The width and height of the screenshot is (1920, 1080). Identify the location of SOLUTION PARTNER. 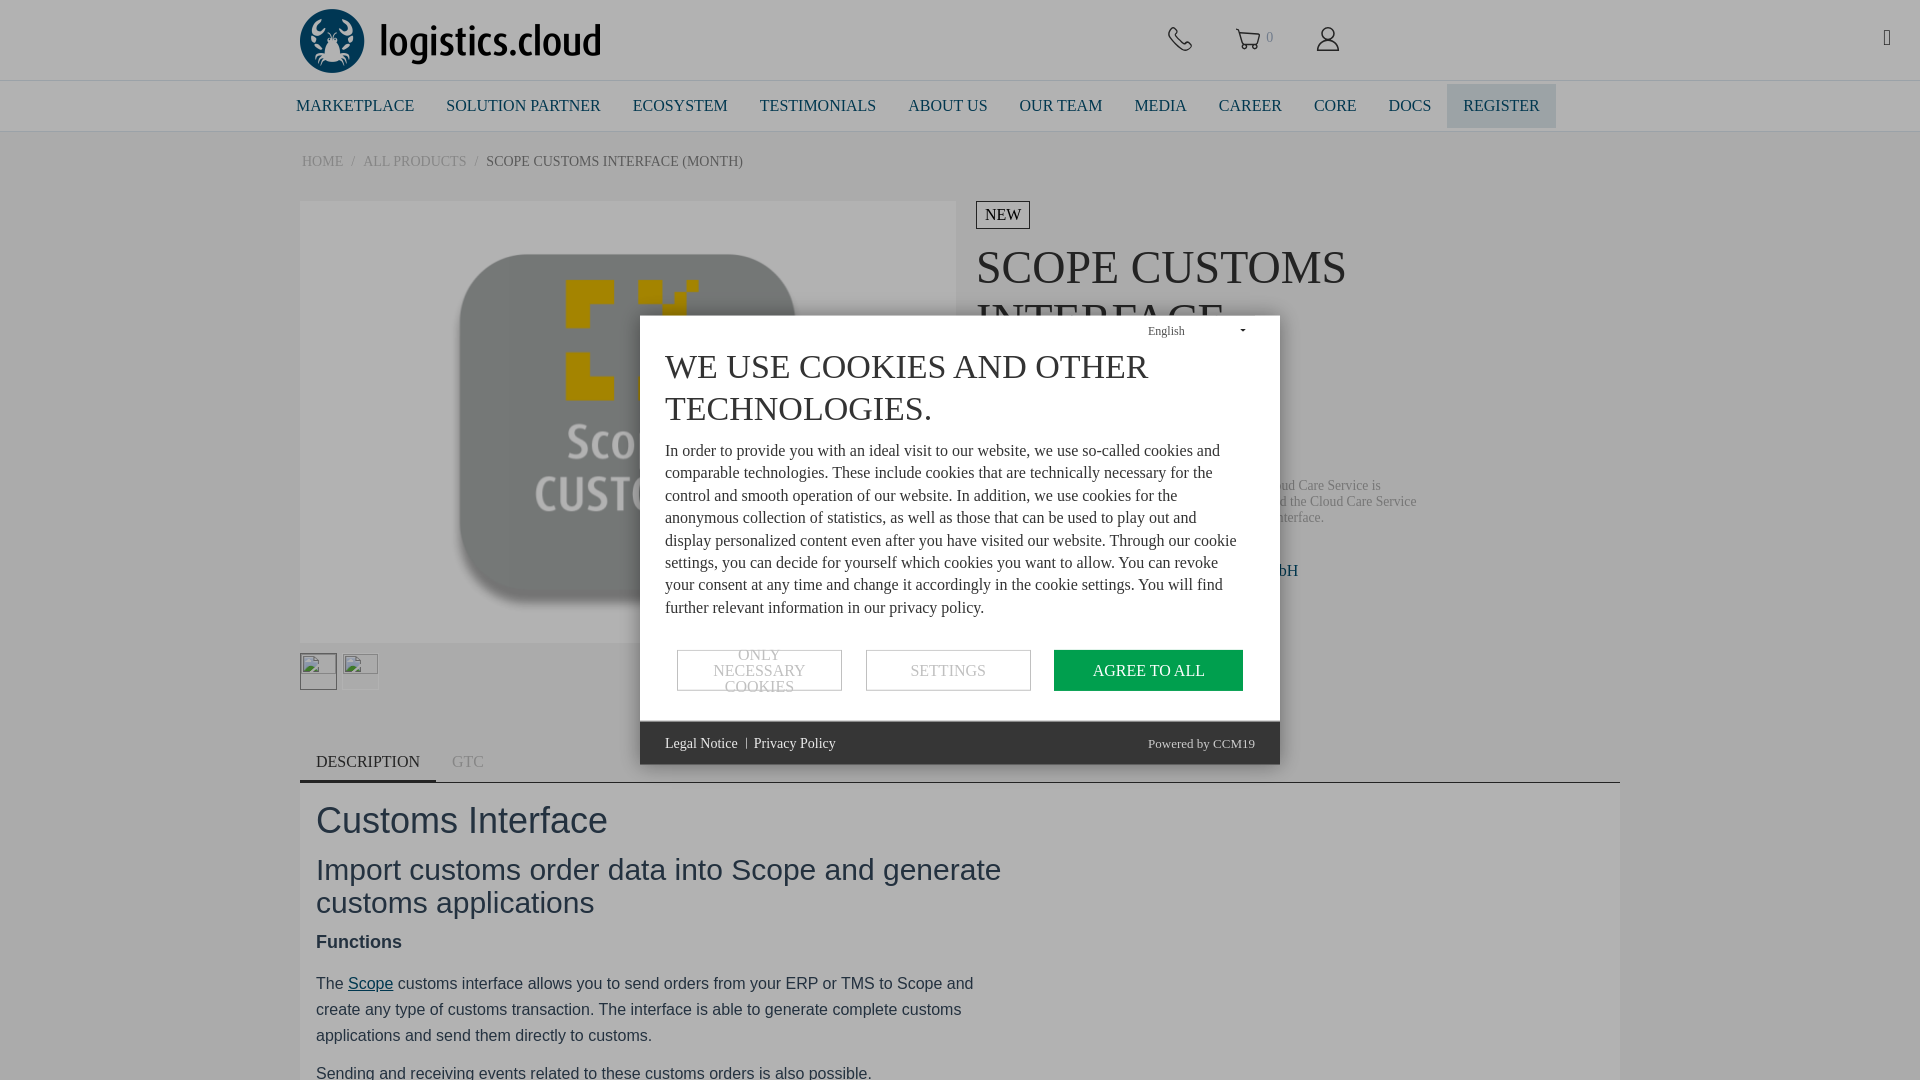
(523, 107).